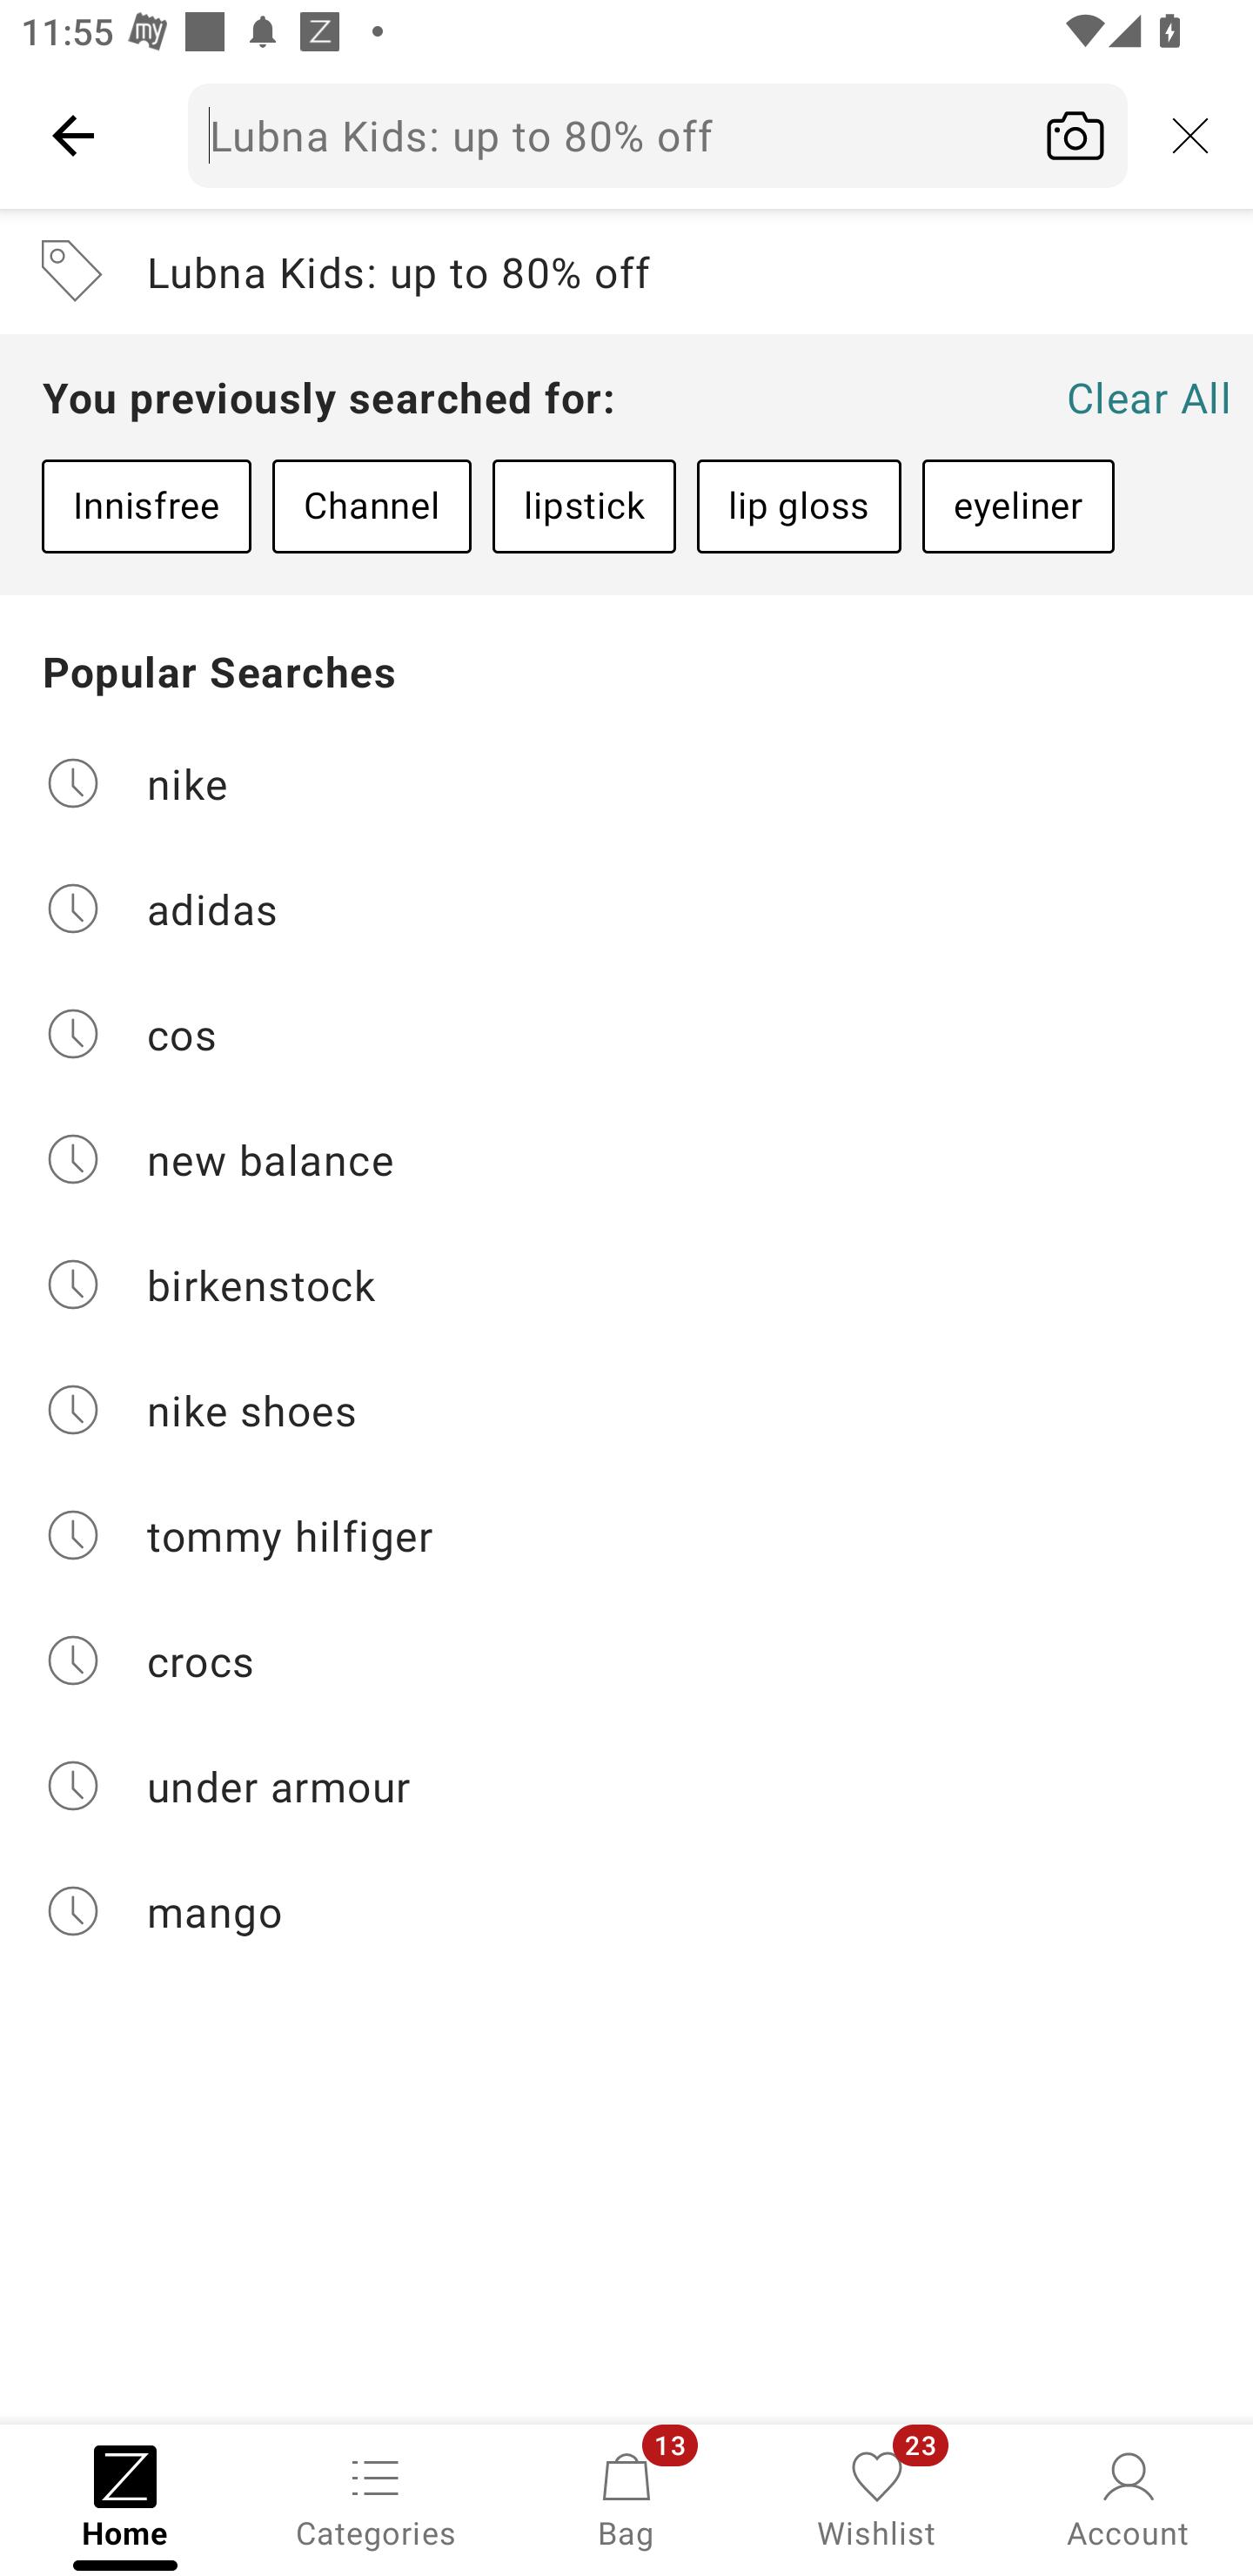 The width and height of the screenshot is (1253, 2576). What do you see at coordinates (626, 2498) in the screenshot?
I see `Bag, 13 new notifications Bag` at bounding box center [626, 2498].